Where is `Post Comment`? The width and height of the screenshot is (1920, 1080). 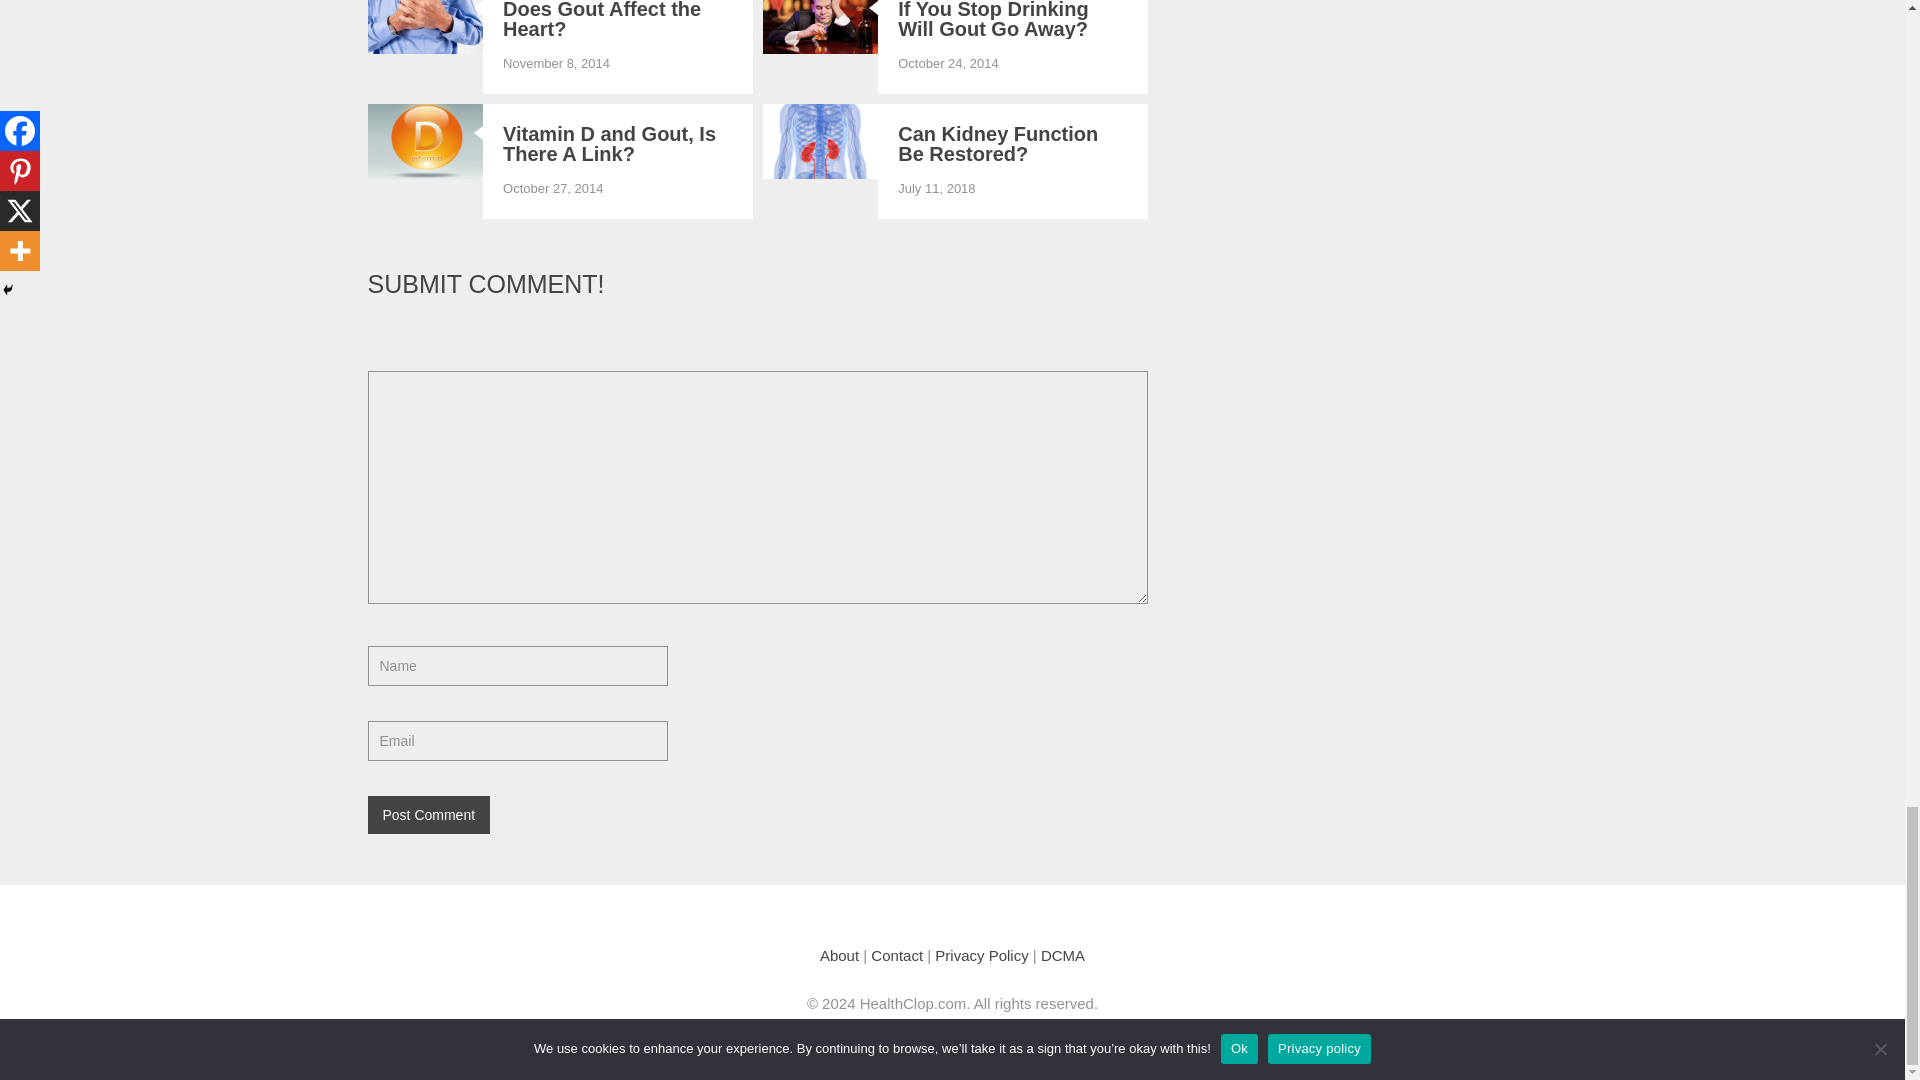
Post Comment is located at coordinates (430, 814).